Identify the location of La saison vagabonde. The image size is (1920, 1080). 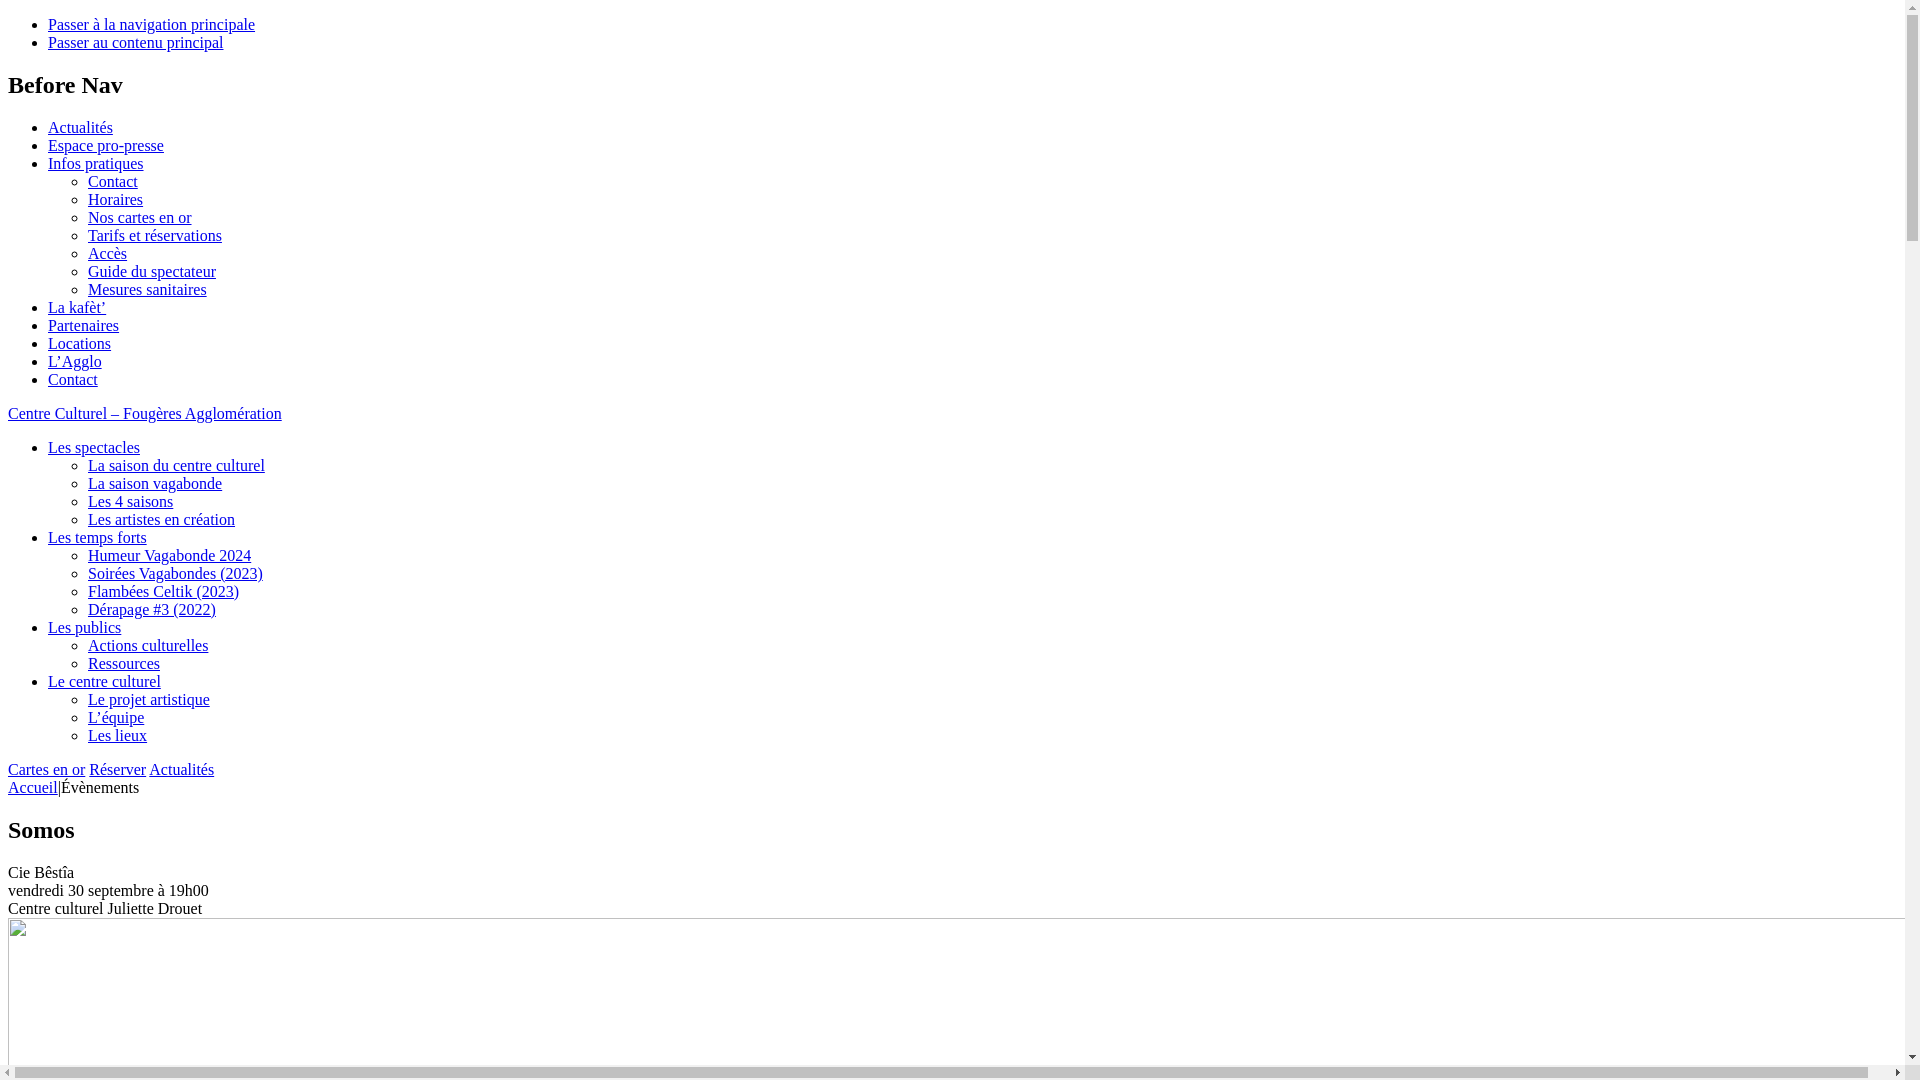
(155, 484).